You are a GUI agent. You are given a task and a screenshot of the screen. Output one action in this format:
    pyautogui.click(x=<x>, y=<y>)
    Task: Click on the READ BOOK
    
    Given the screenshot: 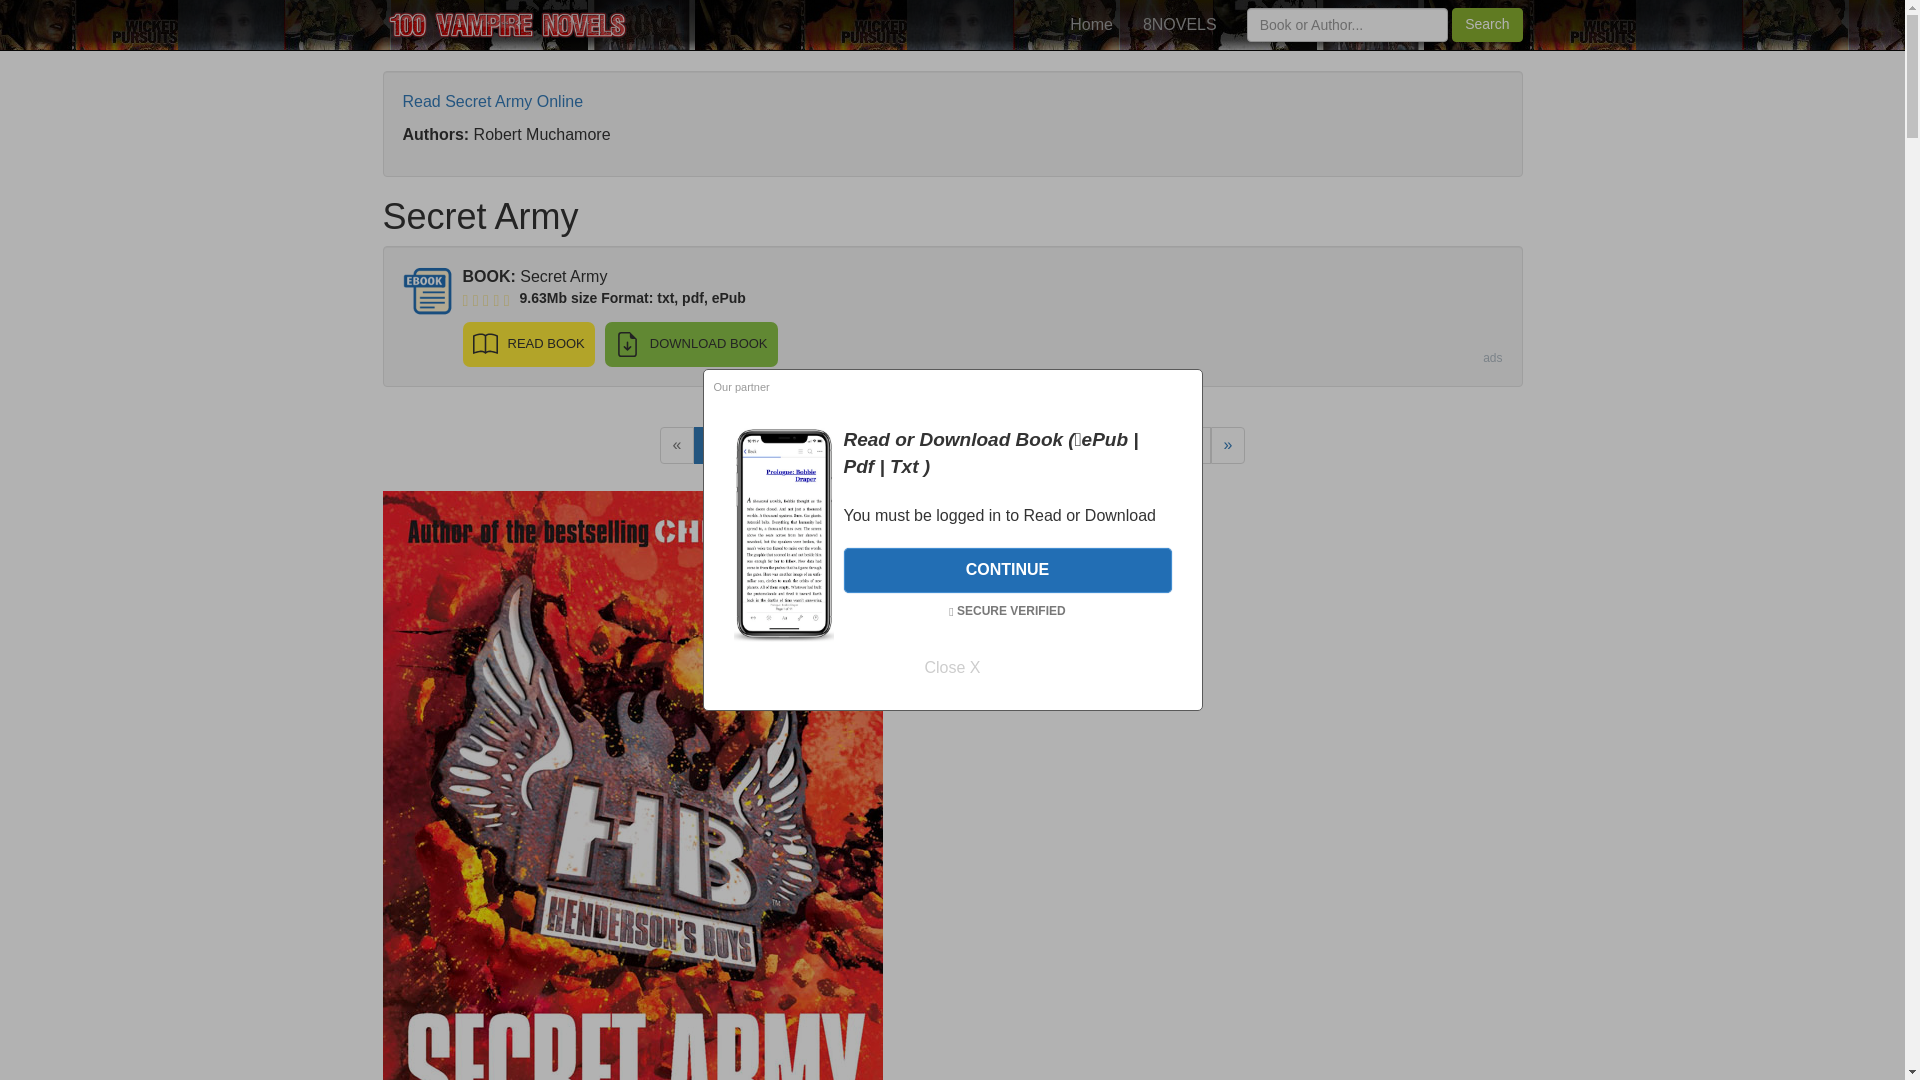 What is the action you would take?
    pyautogui.click(x=528, y=344)
    